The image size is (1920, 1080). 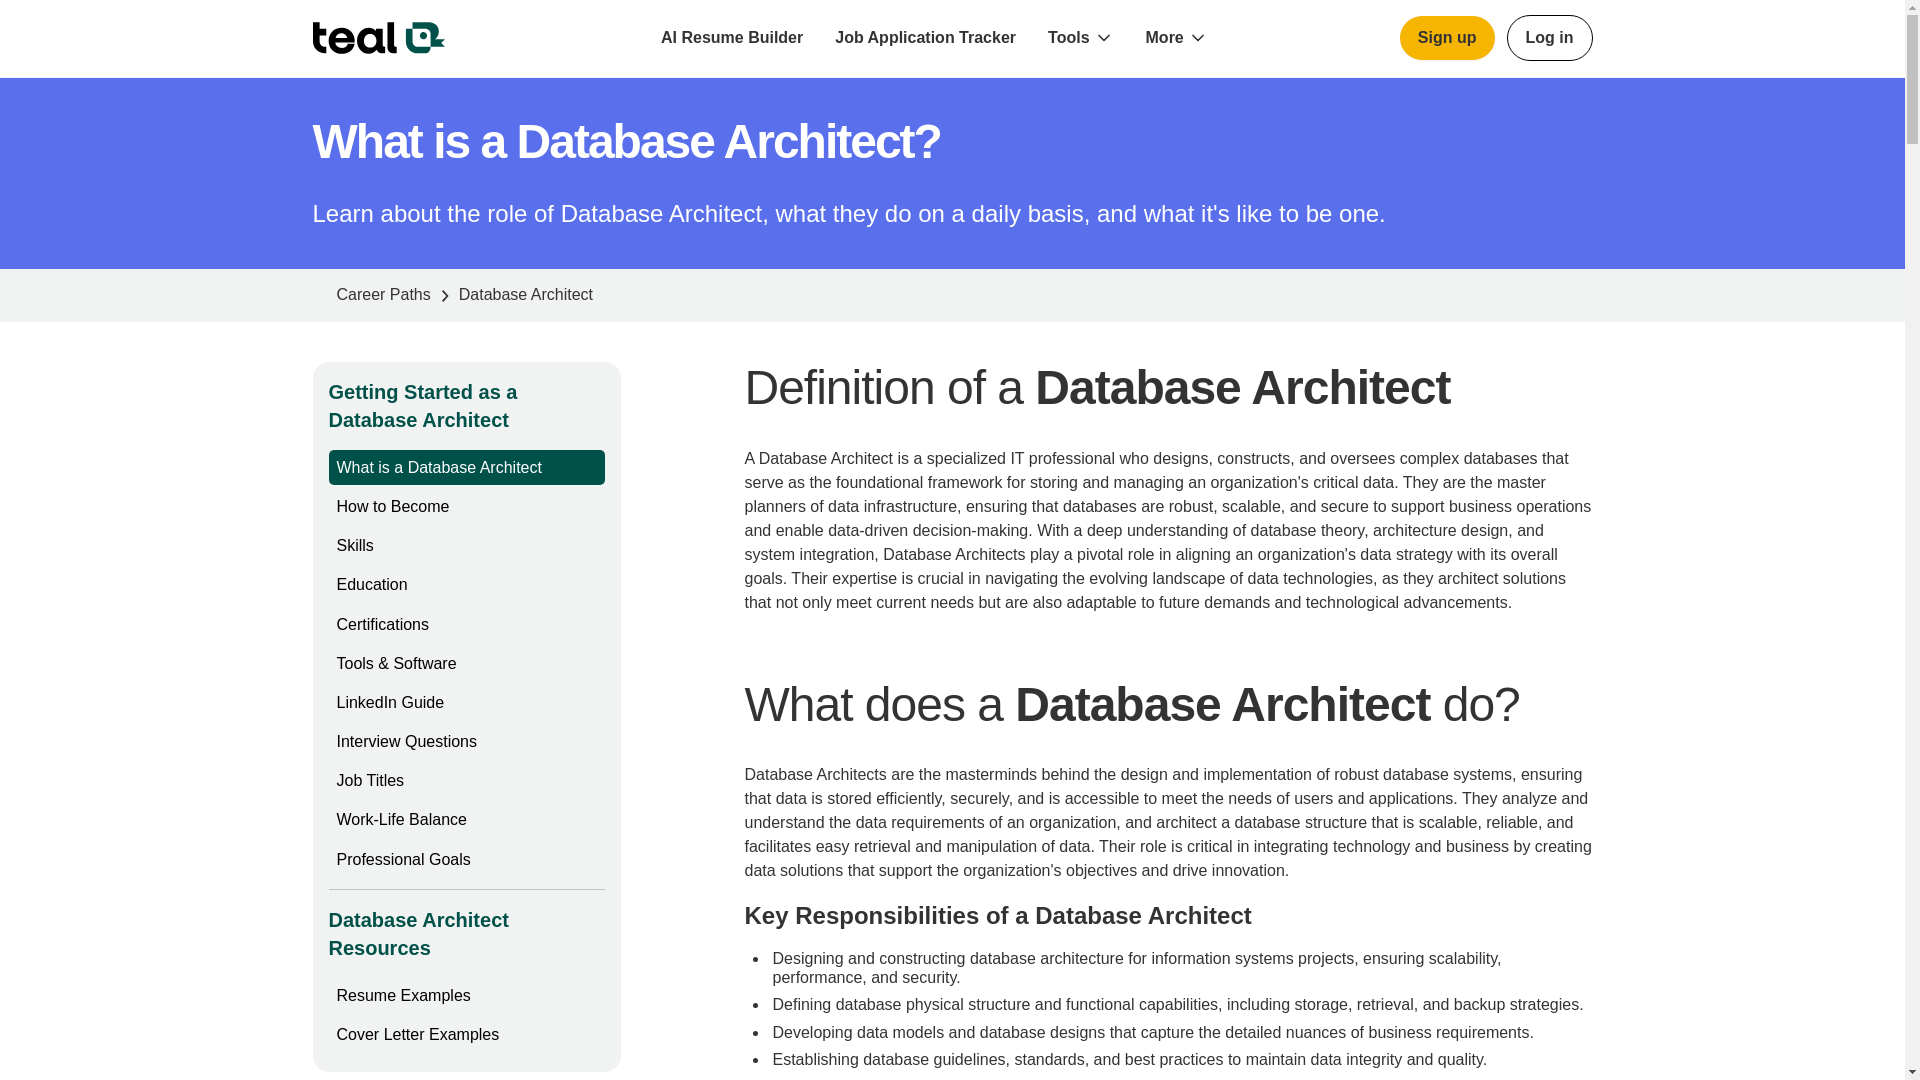 What do you see at coordinates (354, 545) in the screenshot?
I see `Skills` at bounding box center [354, 545].